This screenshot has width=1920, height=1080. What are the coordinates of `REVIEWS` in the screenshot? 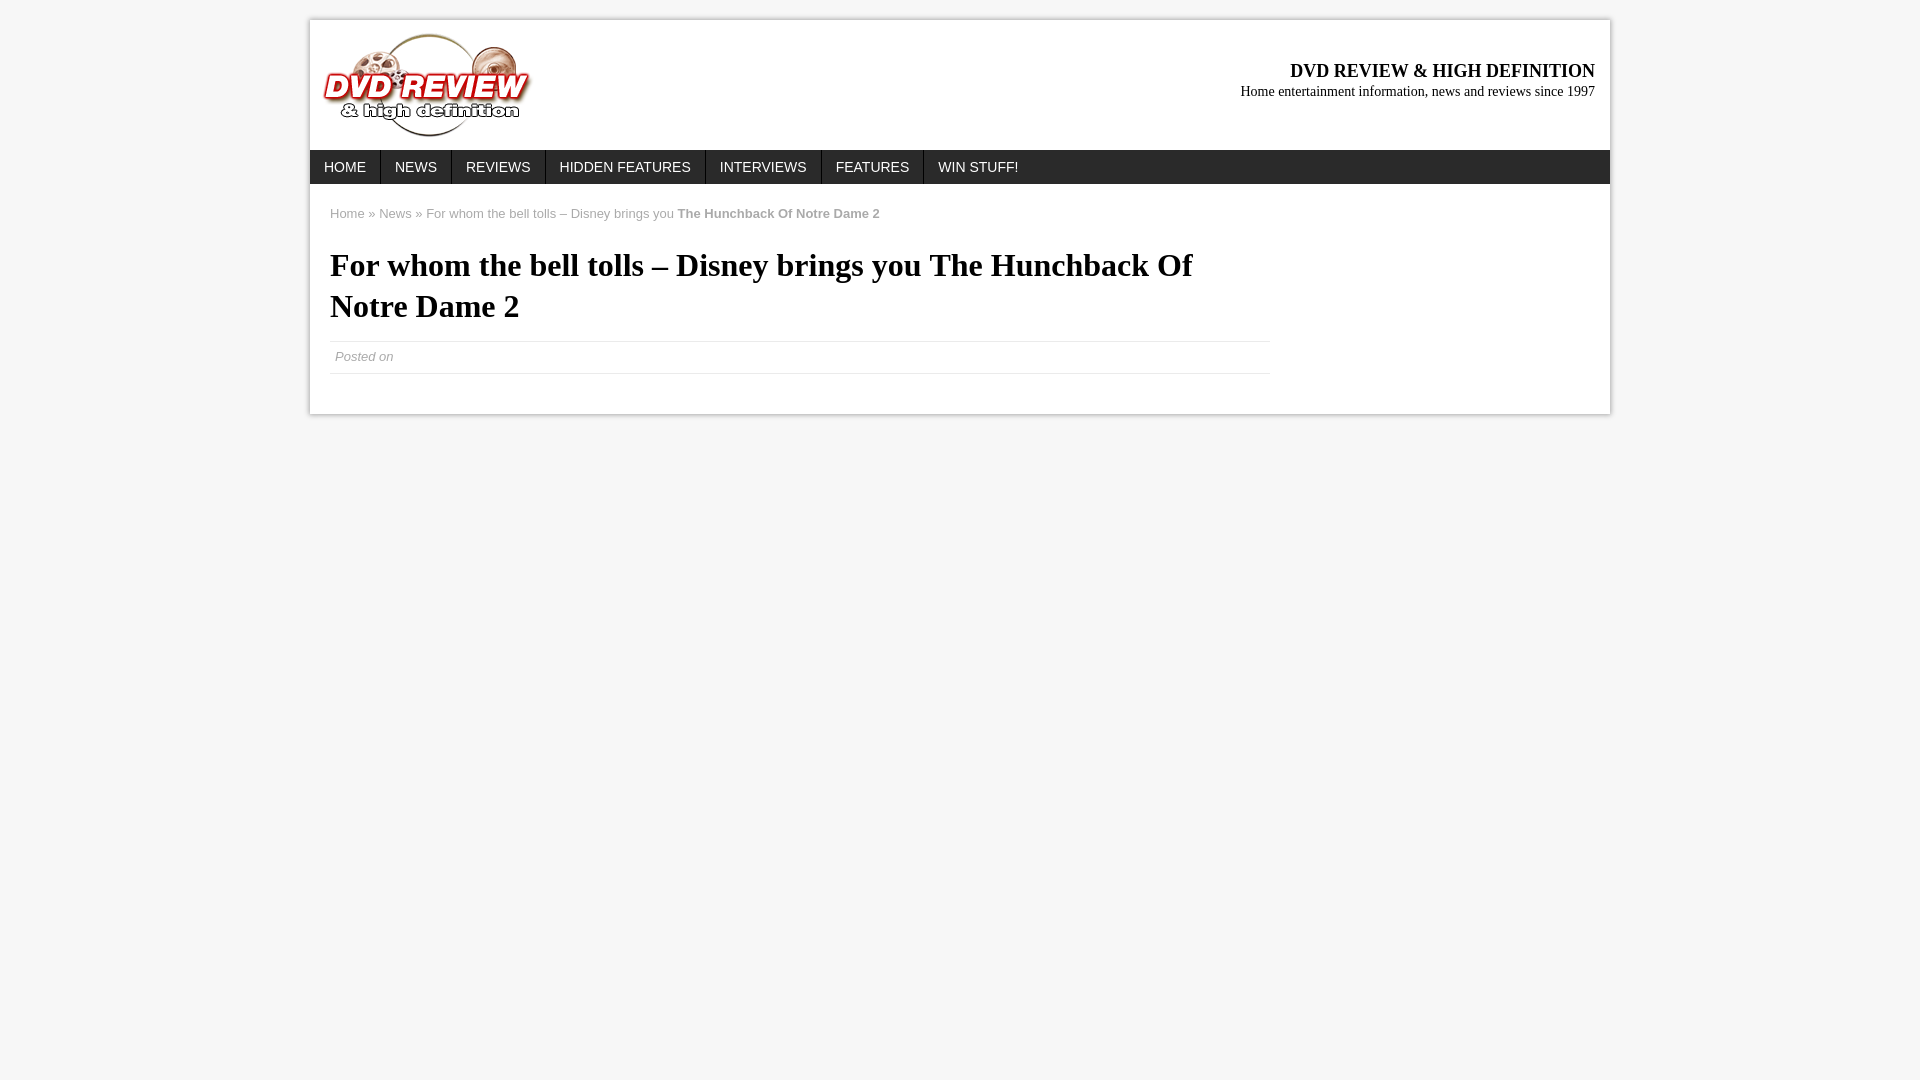 It's located at (498, 166).